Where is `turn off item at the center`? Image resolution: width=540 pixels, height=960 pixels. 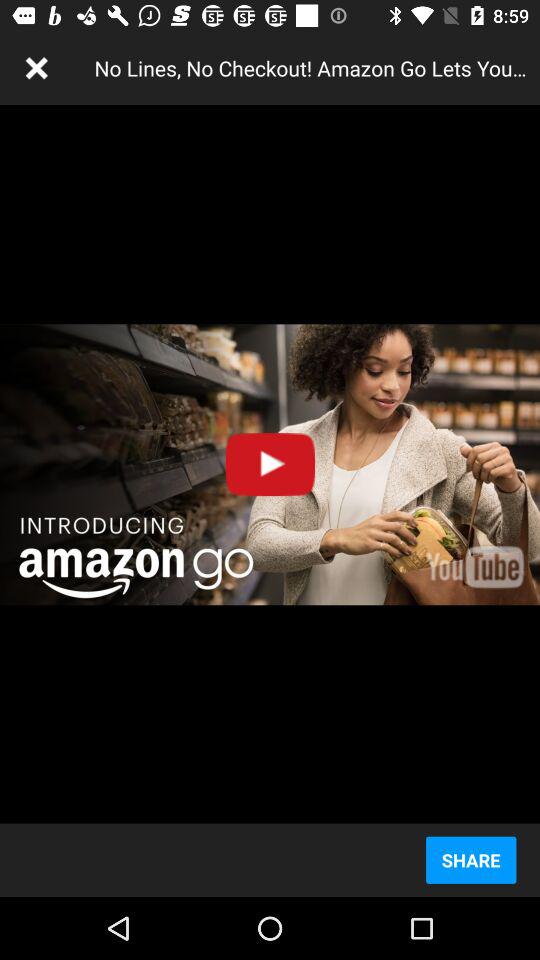 turn off item at the center is located at coordinates (270, 464).